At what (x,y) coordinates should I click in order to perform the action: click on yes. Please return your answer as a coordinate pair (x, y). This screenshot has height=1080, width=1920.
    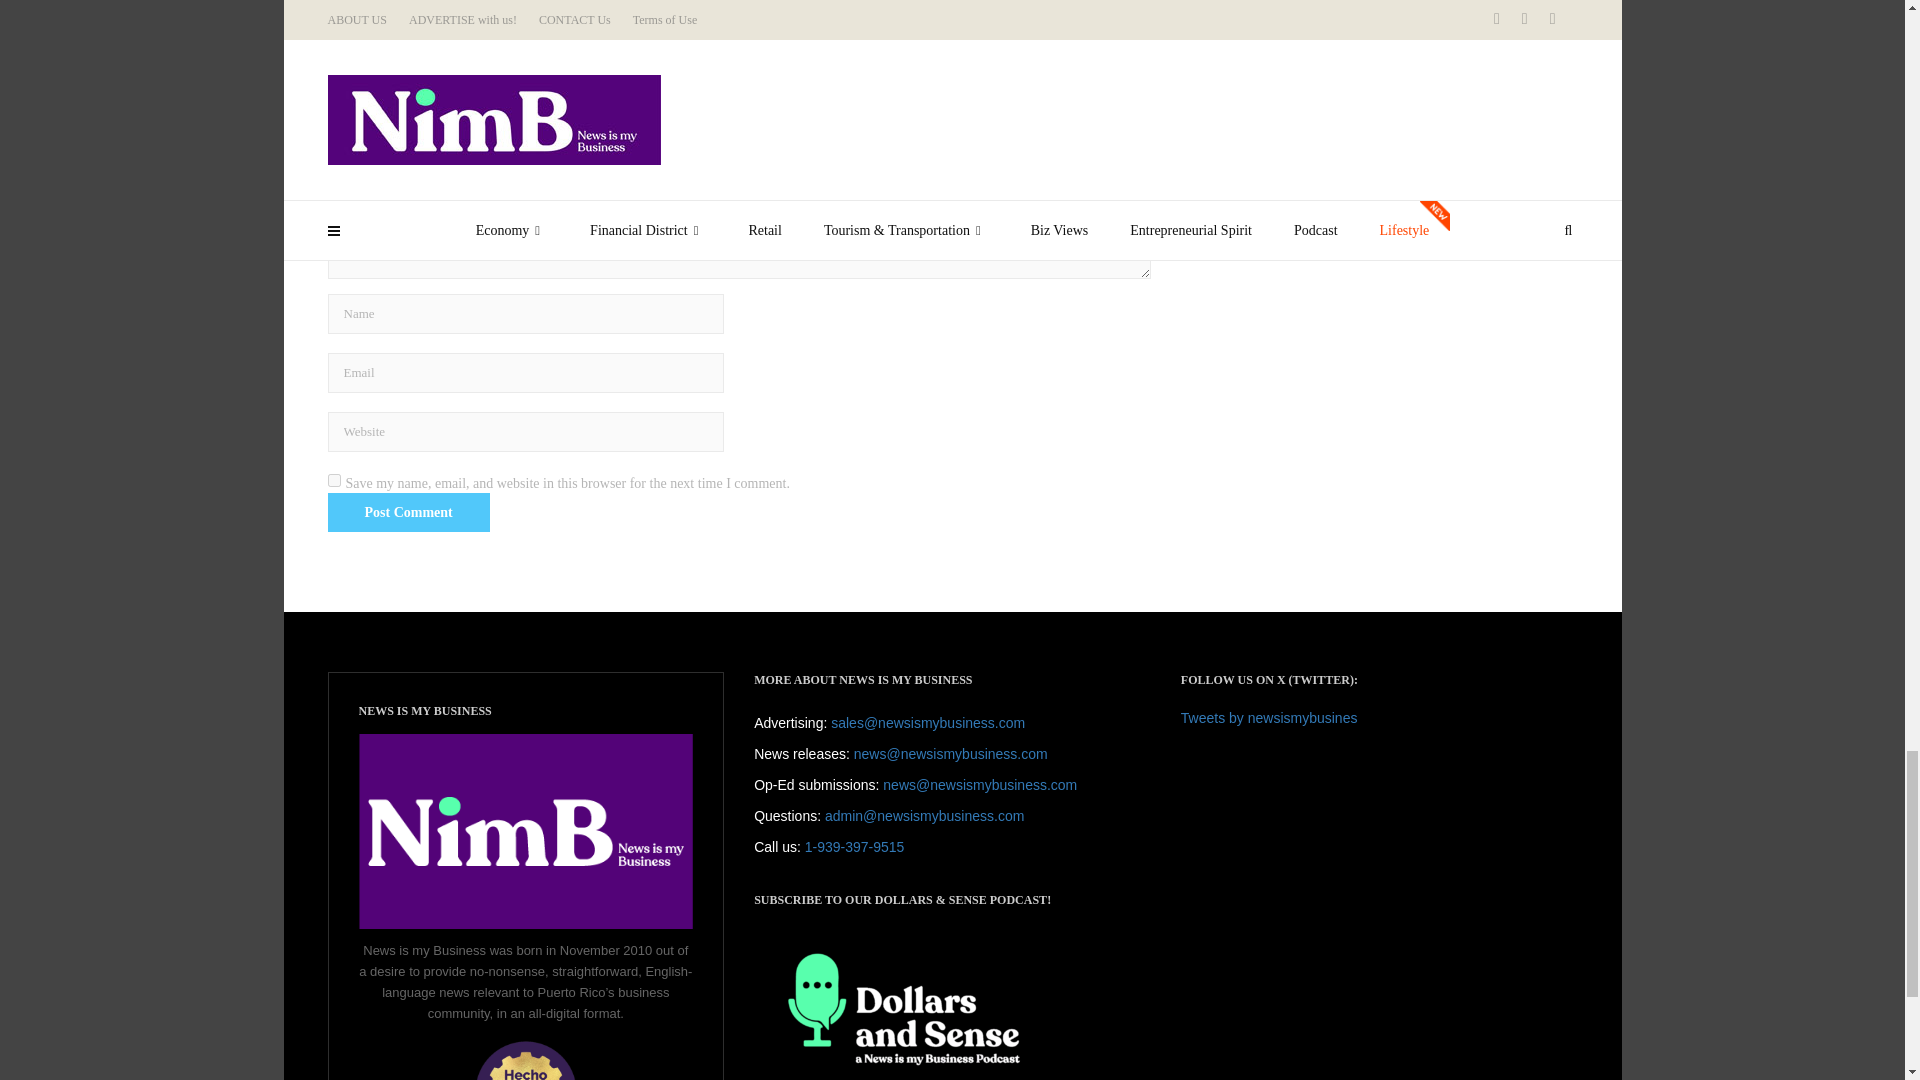
    Looking at the image, I should click on (334, 480).